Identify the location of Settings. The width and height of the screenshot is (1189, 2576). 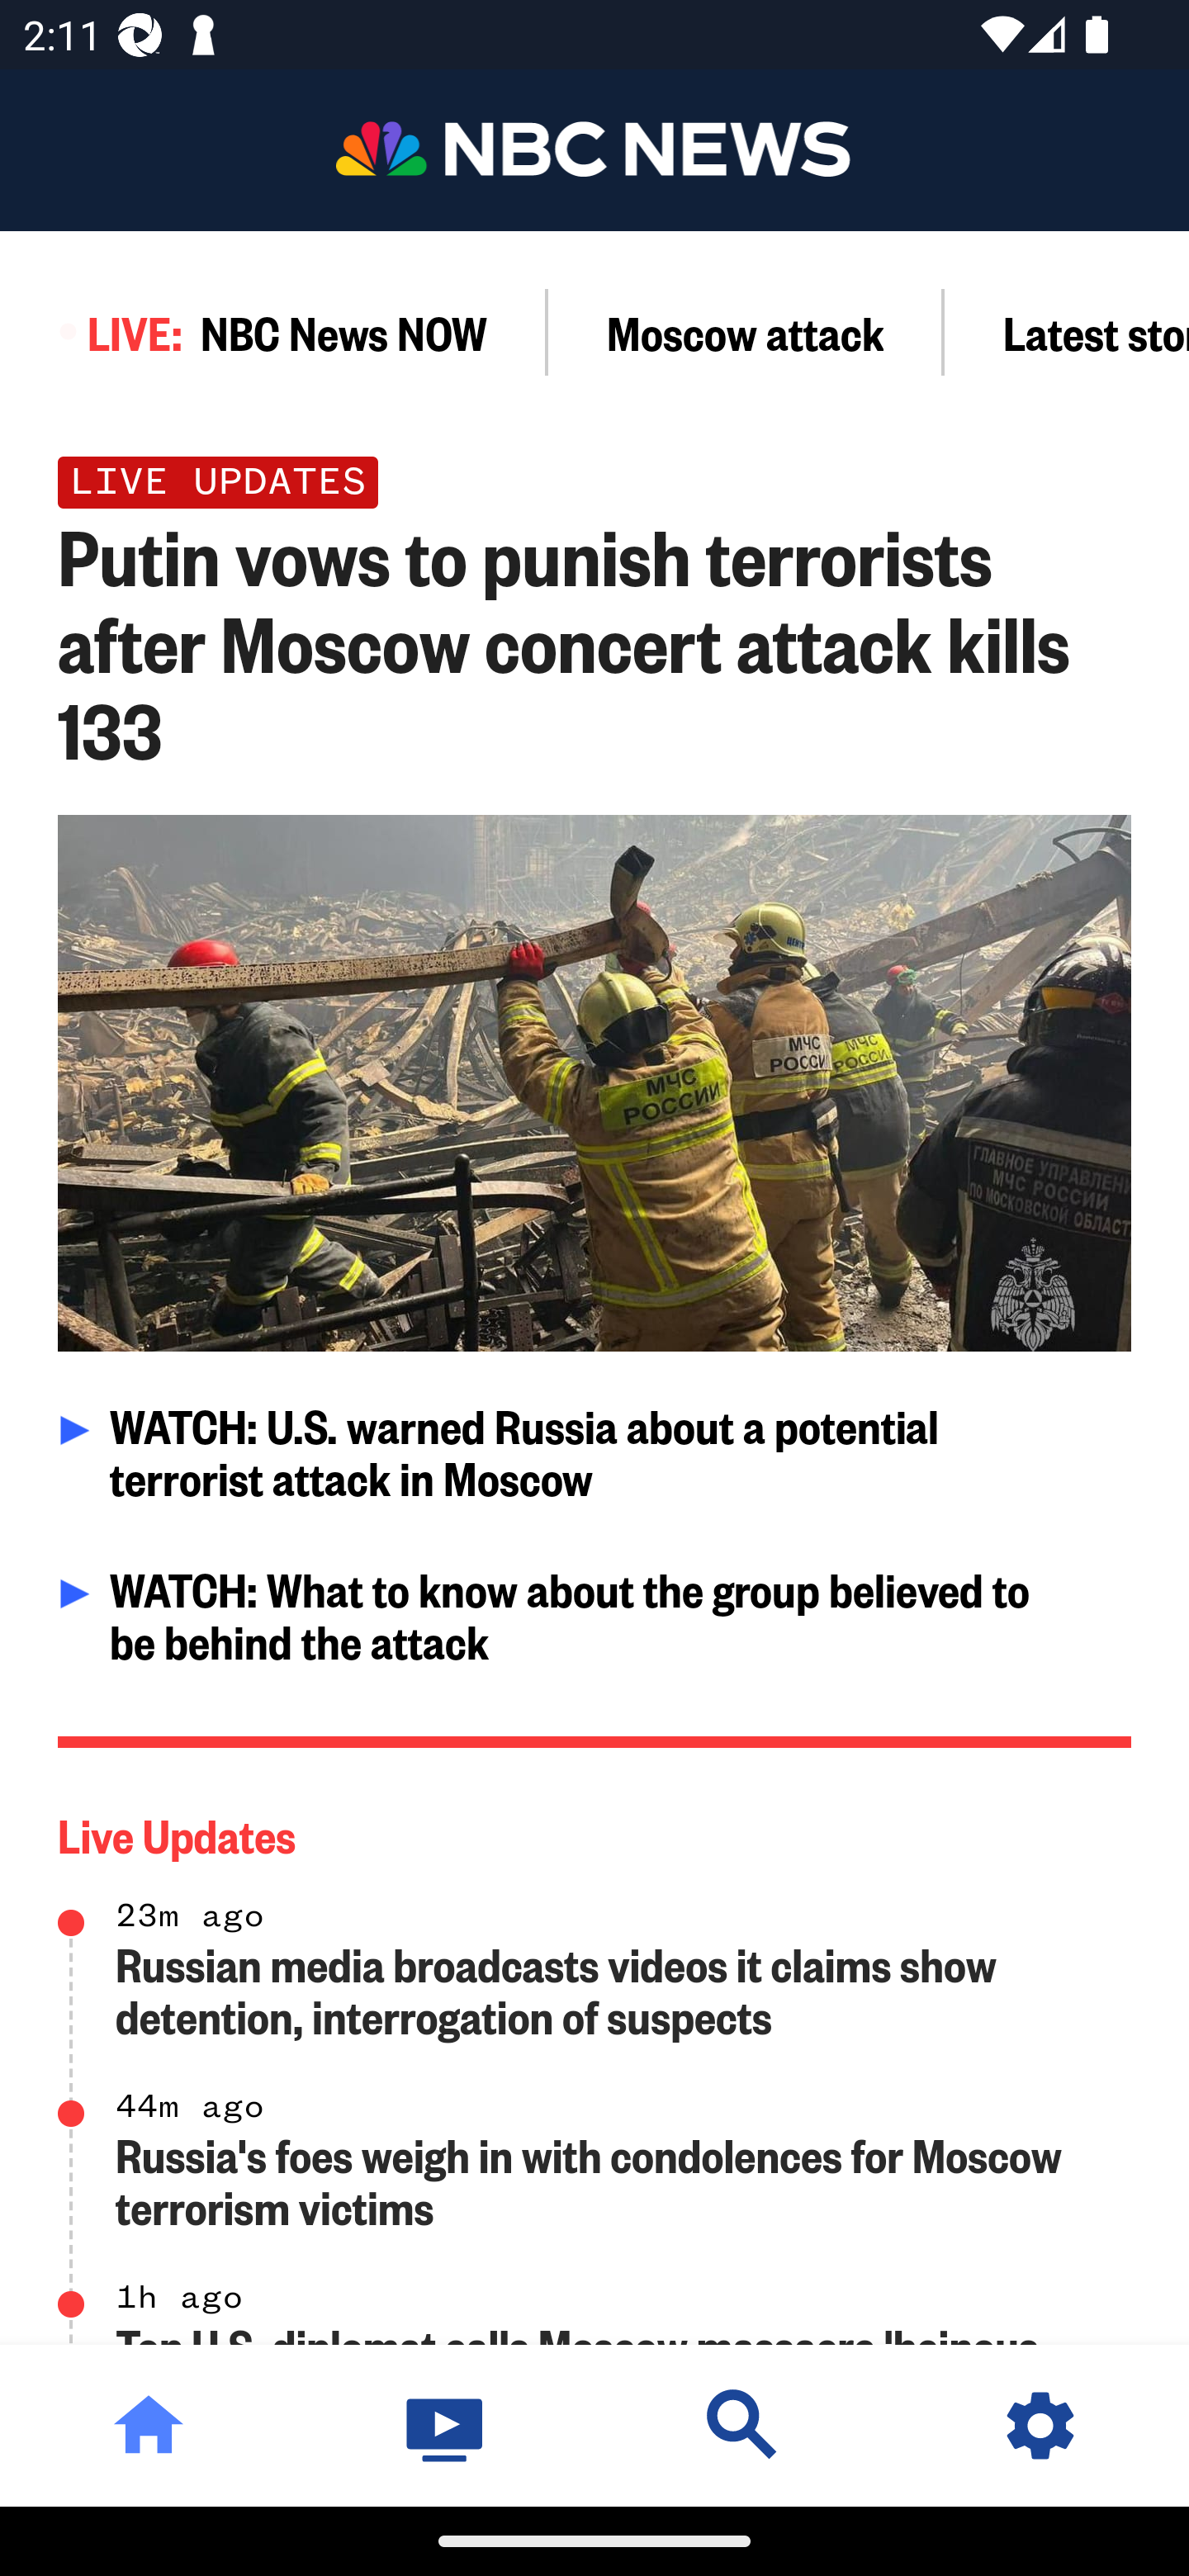
(1040, 2425).